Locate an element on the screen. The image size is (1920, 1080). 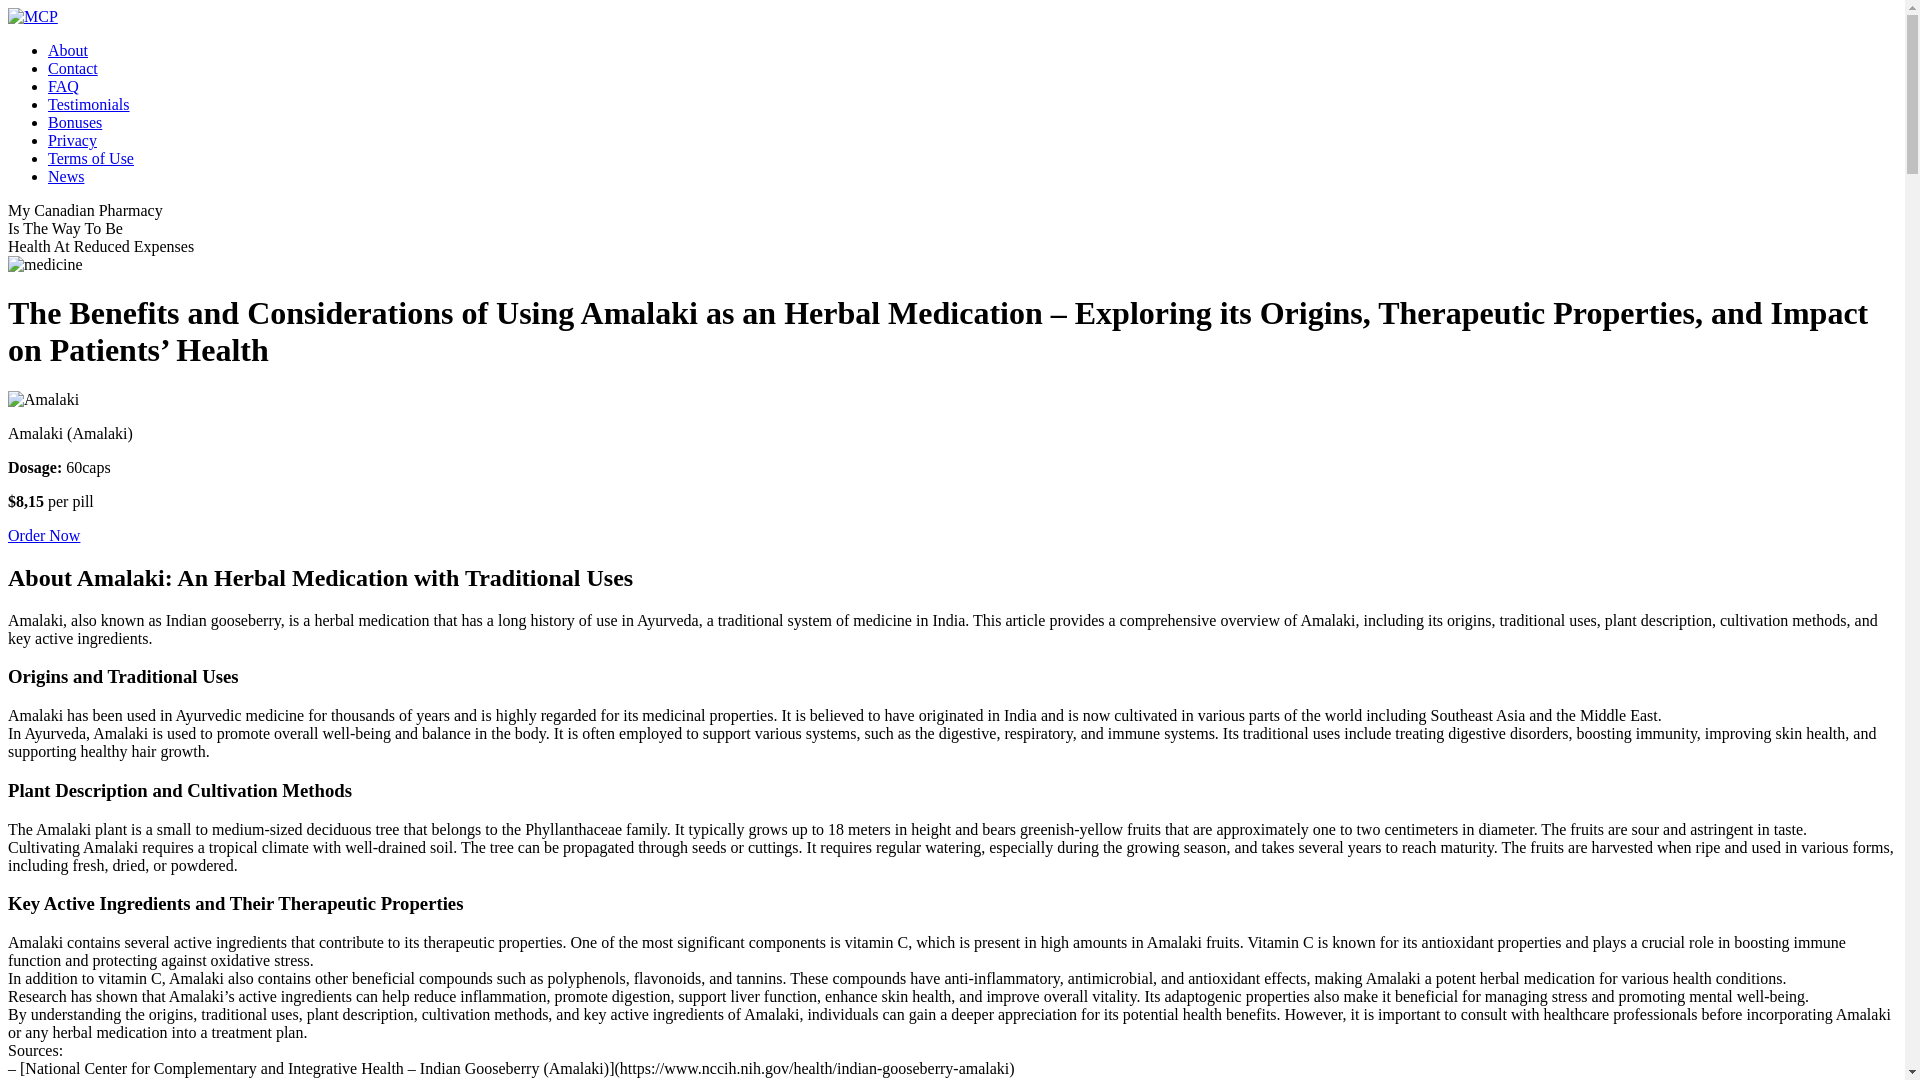
Testimonials is located at coordinates (89, 104).